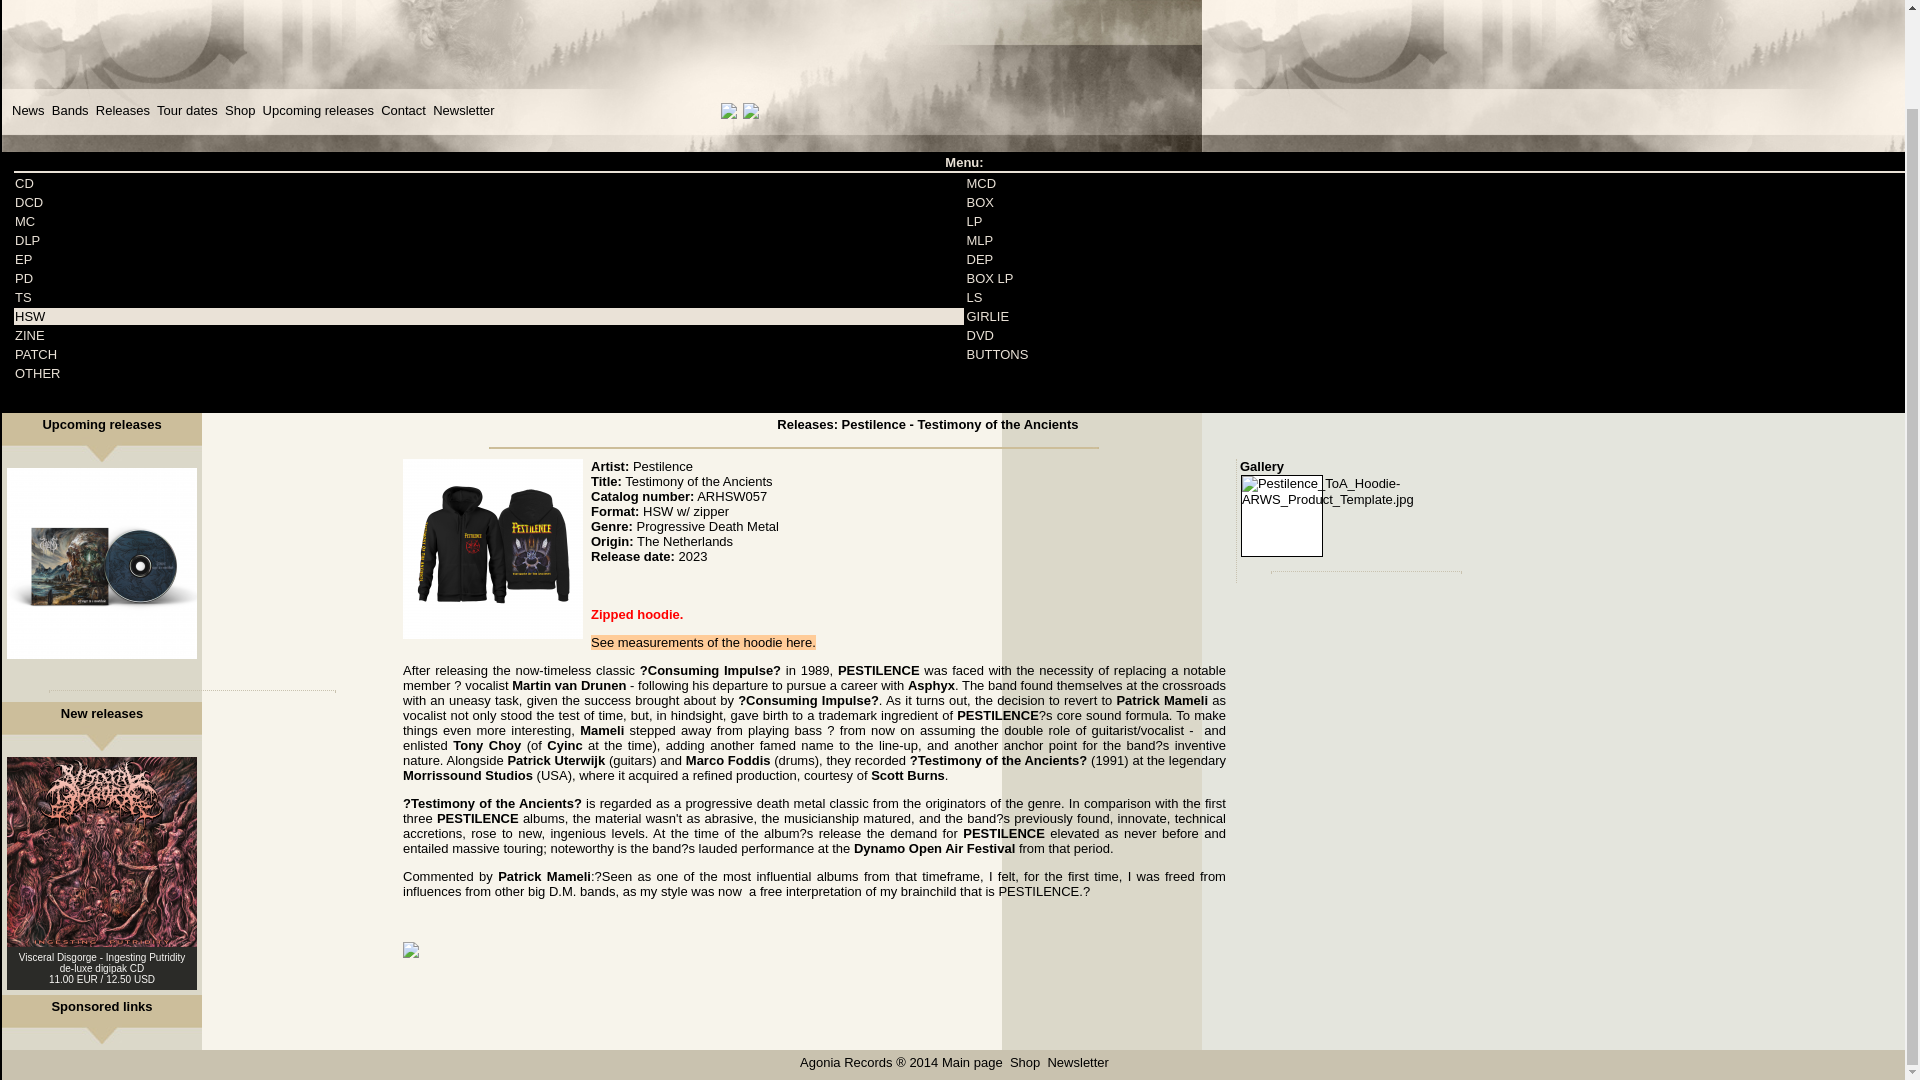  What do you see at coordinates (28, 110) in the screenshot?
I see `News` at bounding box center [28, 110].